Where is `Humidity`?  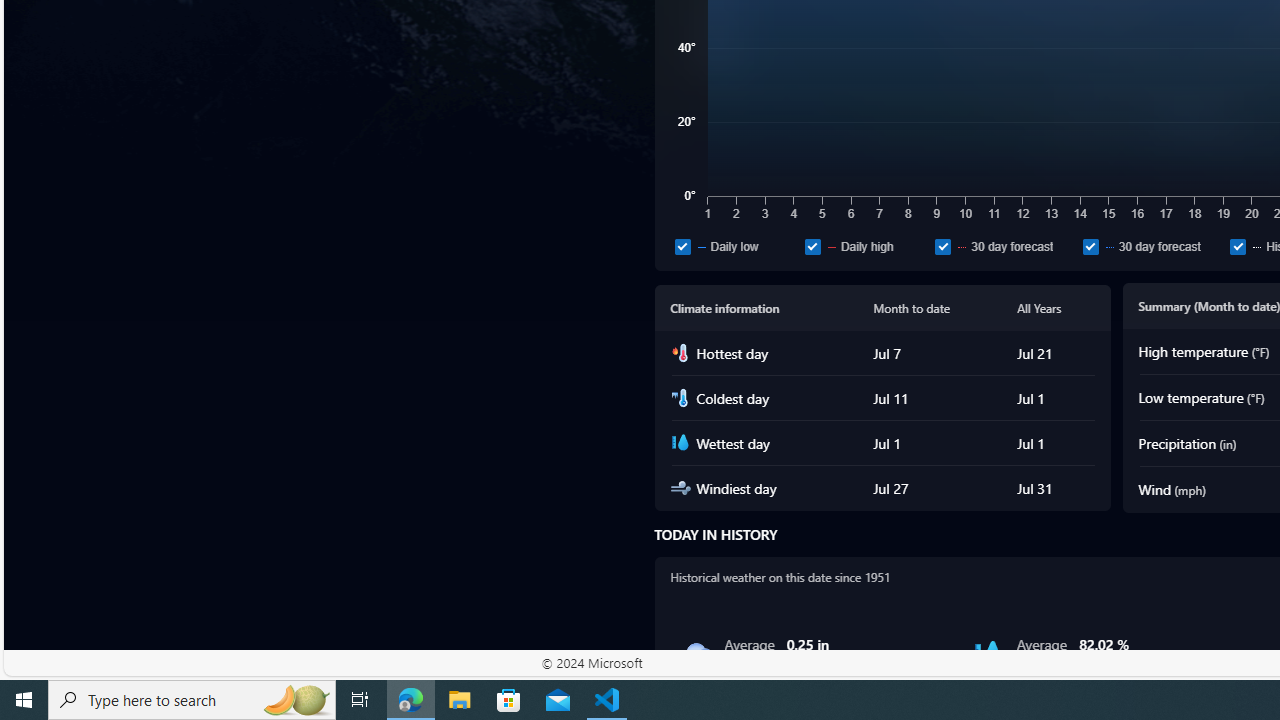 Humidity is located at coordinates (988, 654).